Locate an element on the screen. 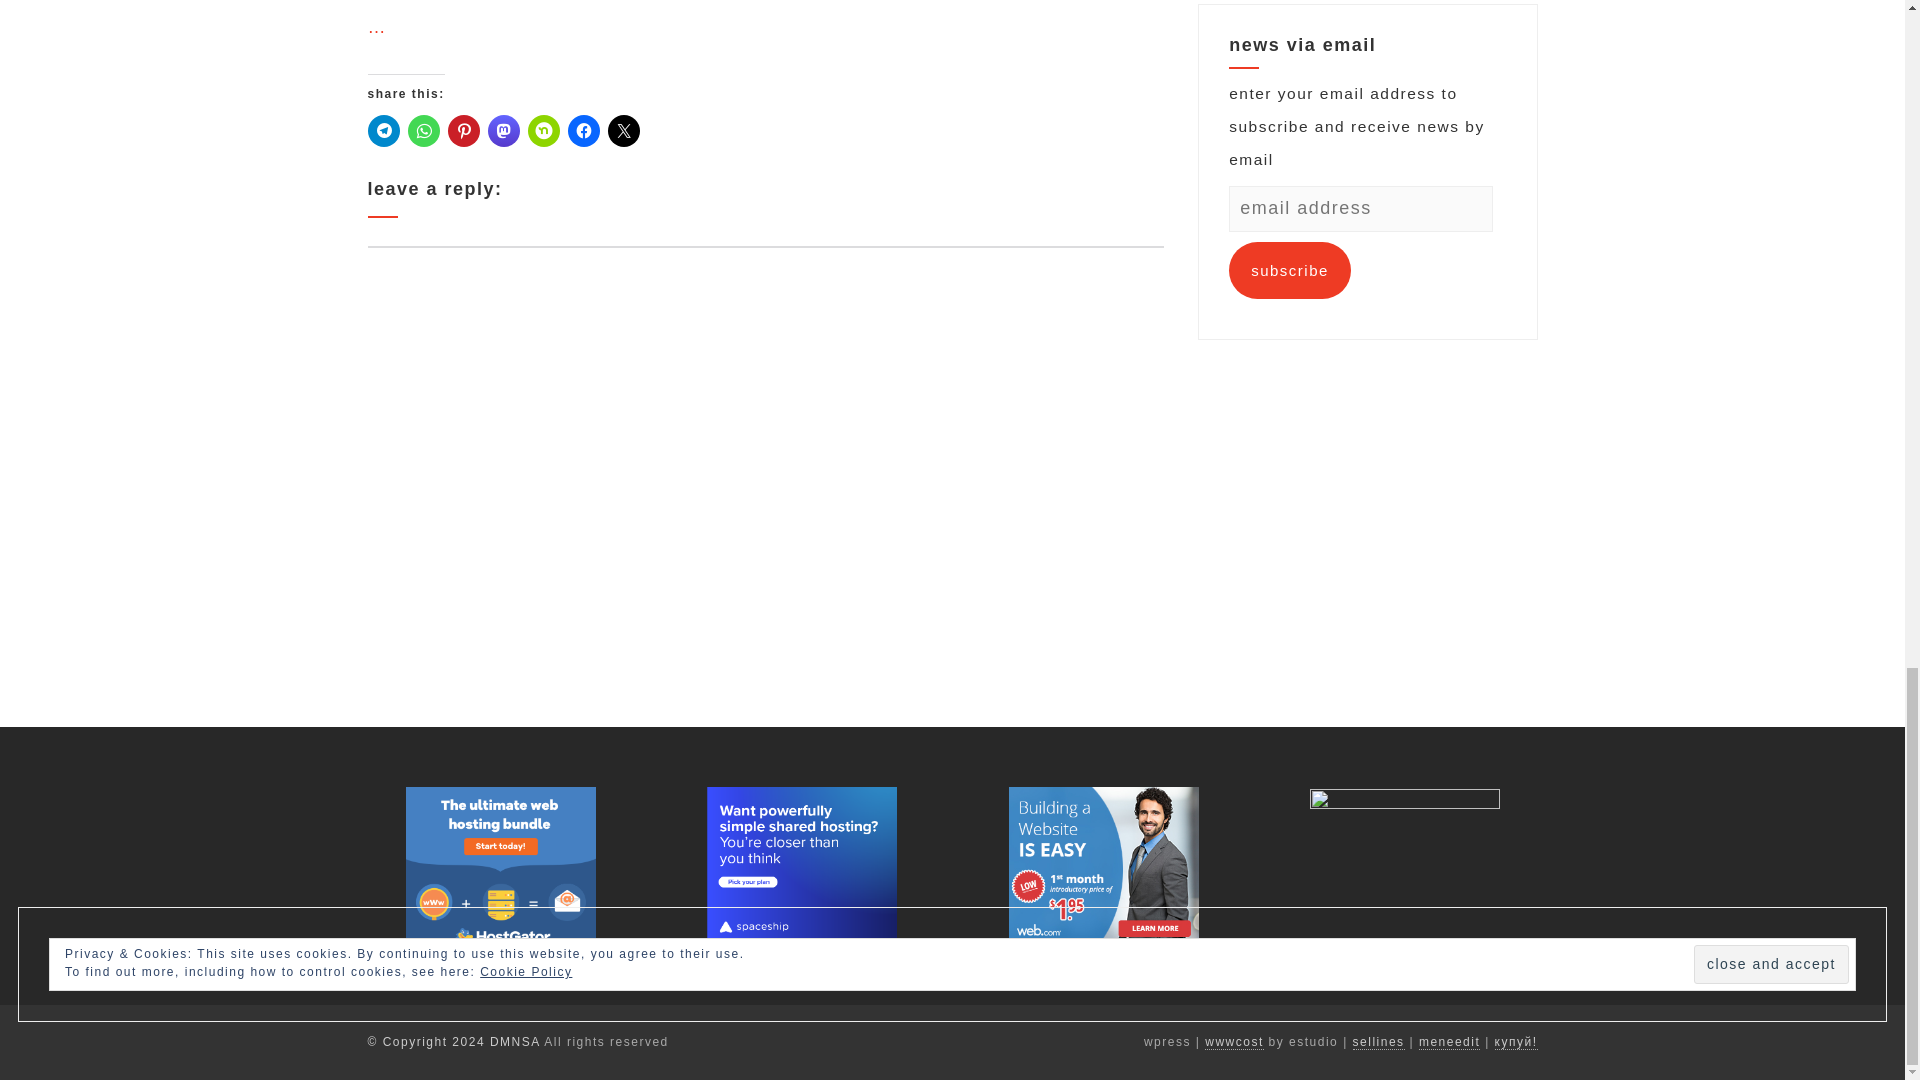 The height and width of the screenshot is (1080, 1920). wwwcost is located at coordinates (1234, 1042).